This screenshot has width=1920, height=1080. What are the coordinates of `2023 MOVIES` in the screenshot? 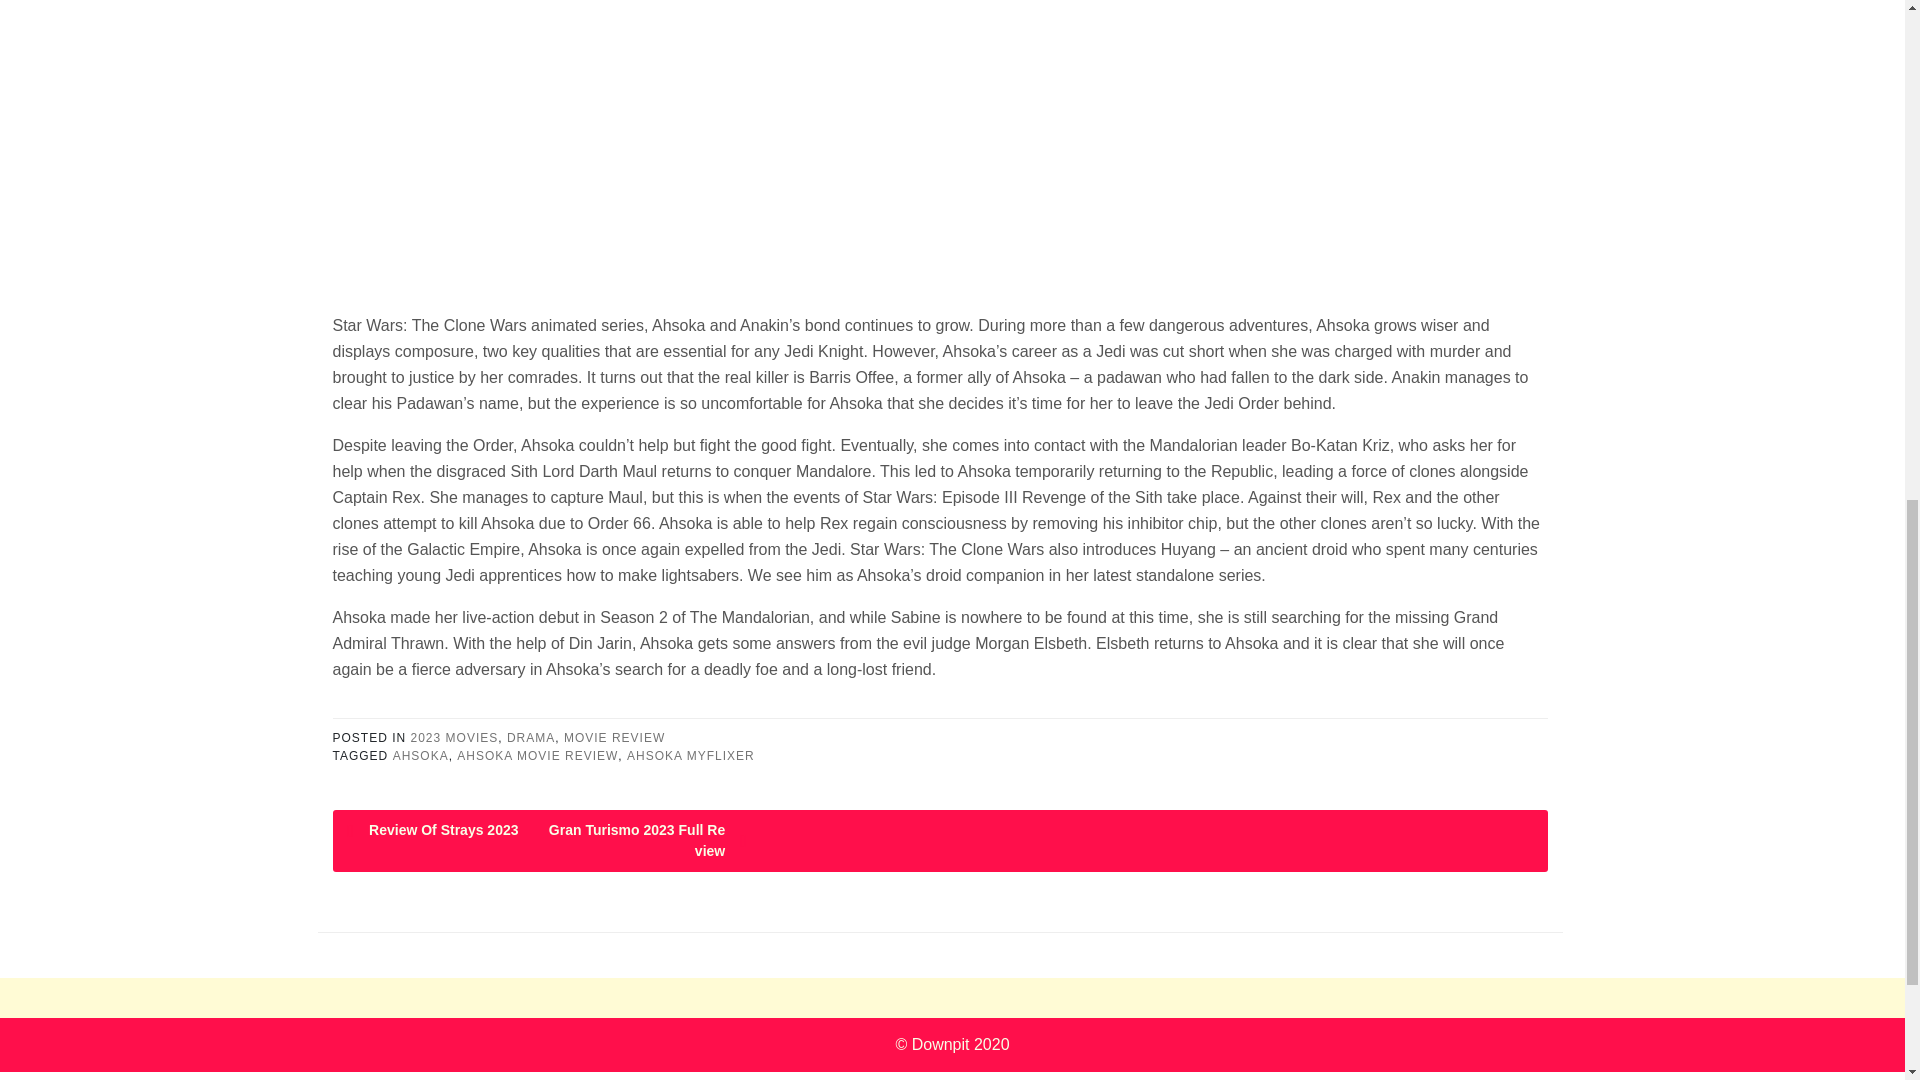 It's located at (454, 738).